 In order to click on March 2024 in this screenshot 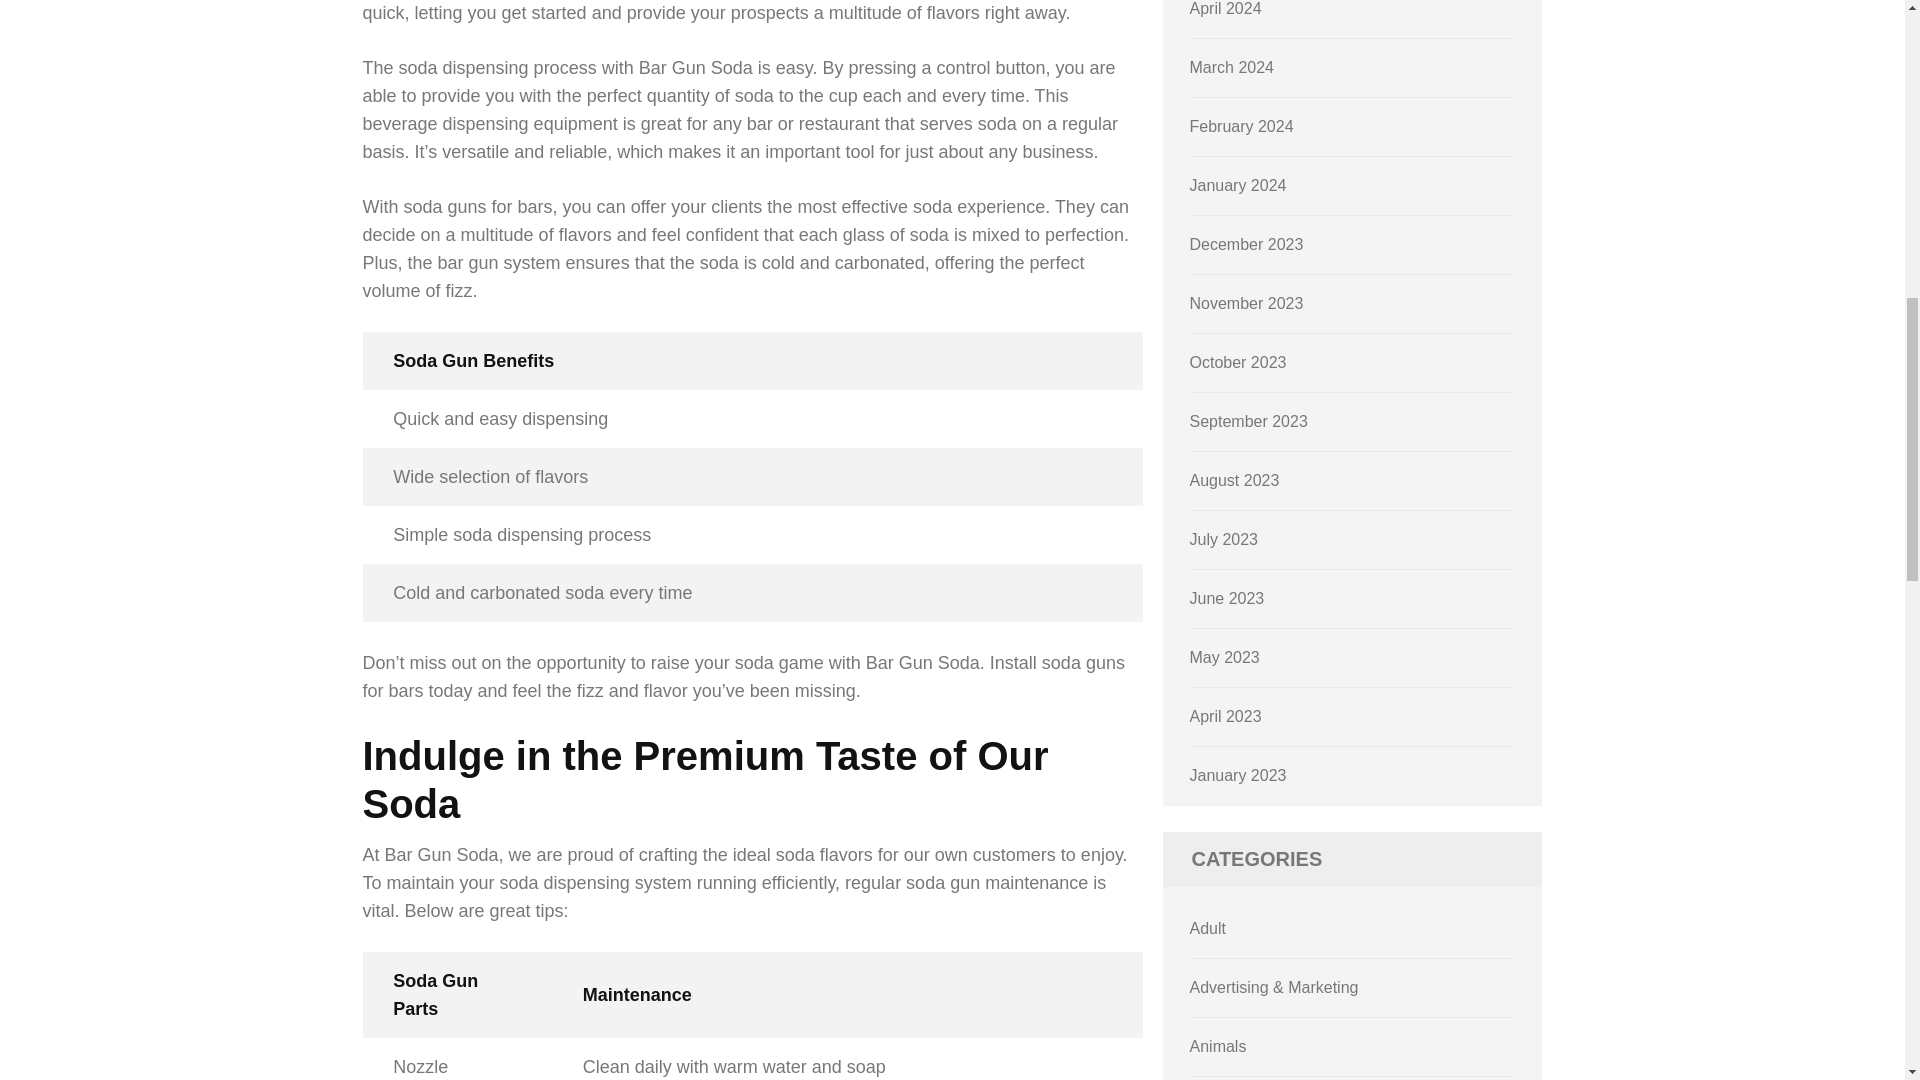, I will do `click(1232, 67)`.